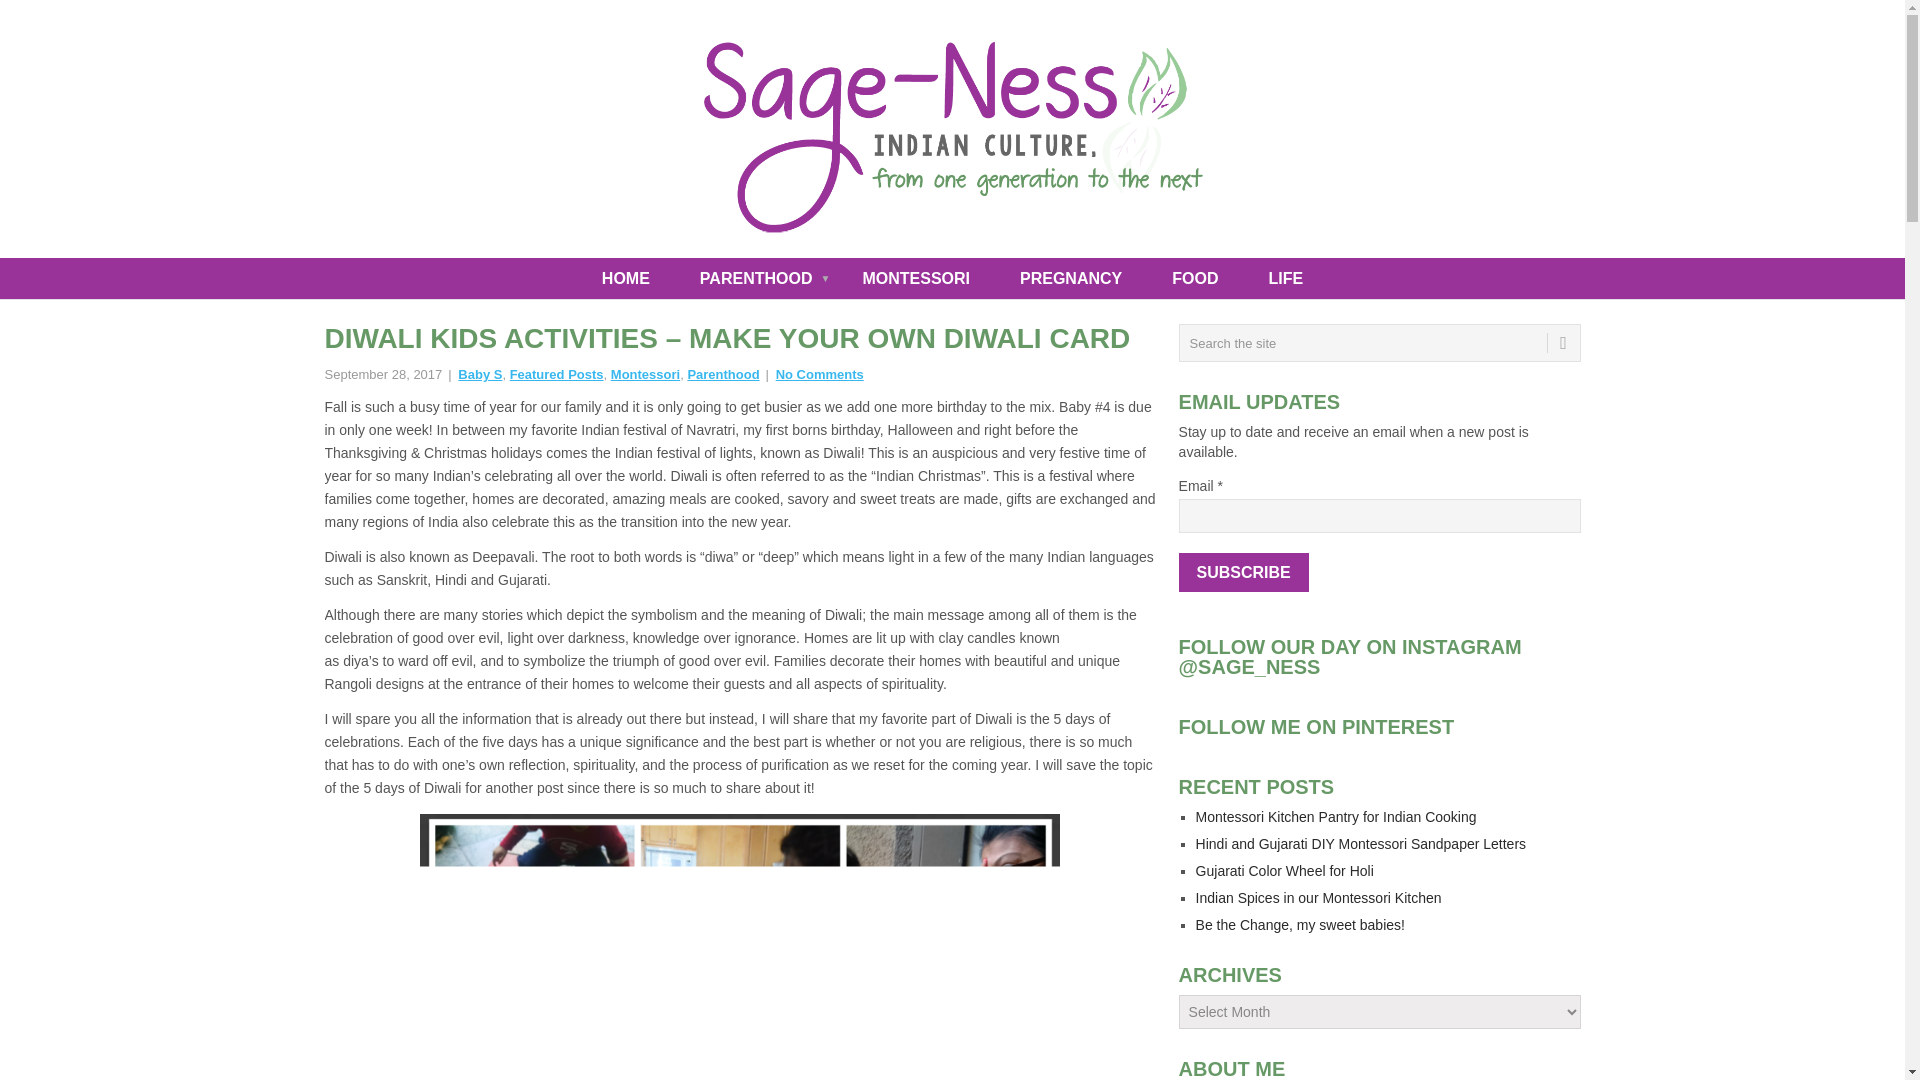  I want to click on Search the site, so click(1379, 342).